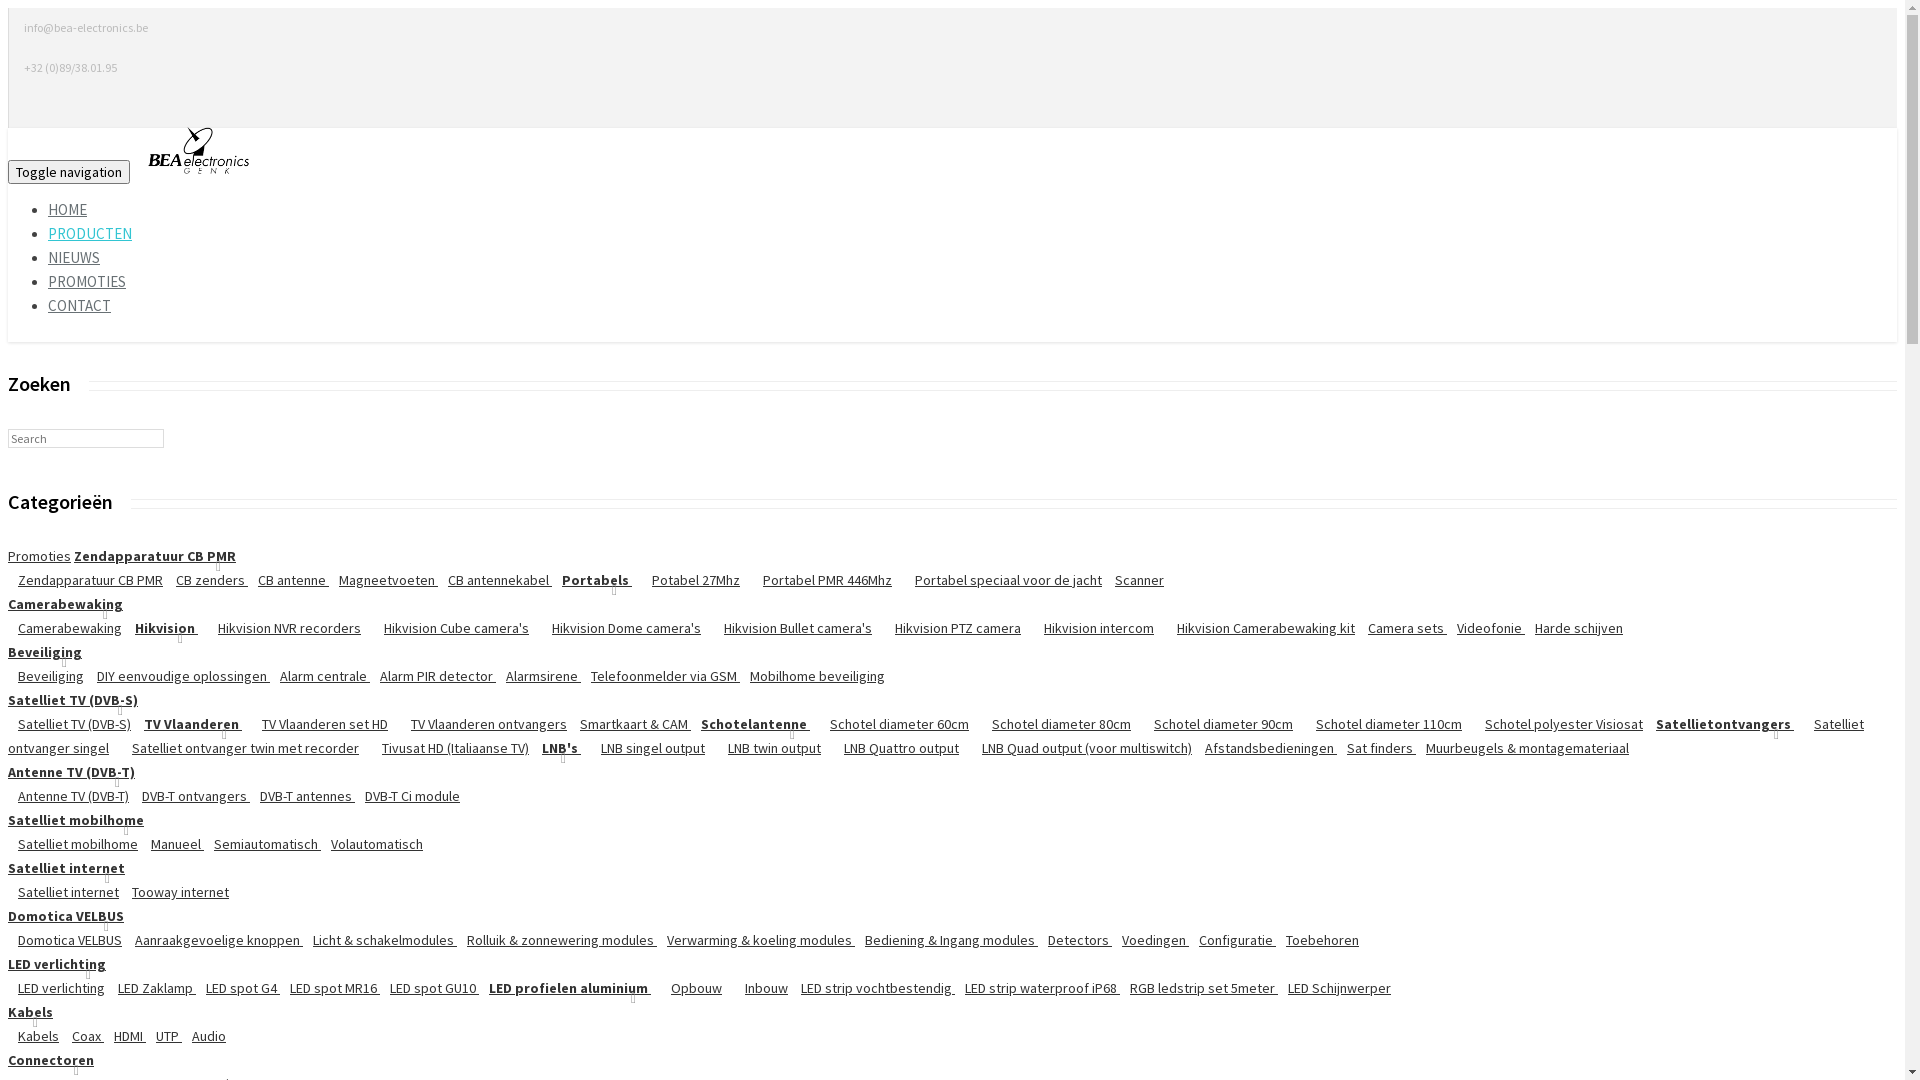  Describe the element at coordinates (87, 282) in the screenshot. I see `PROMOTIES` at that location.